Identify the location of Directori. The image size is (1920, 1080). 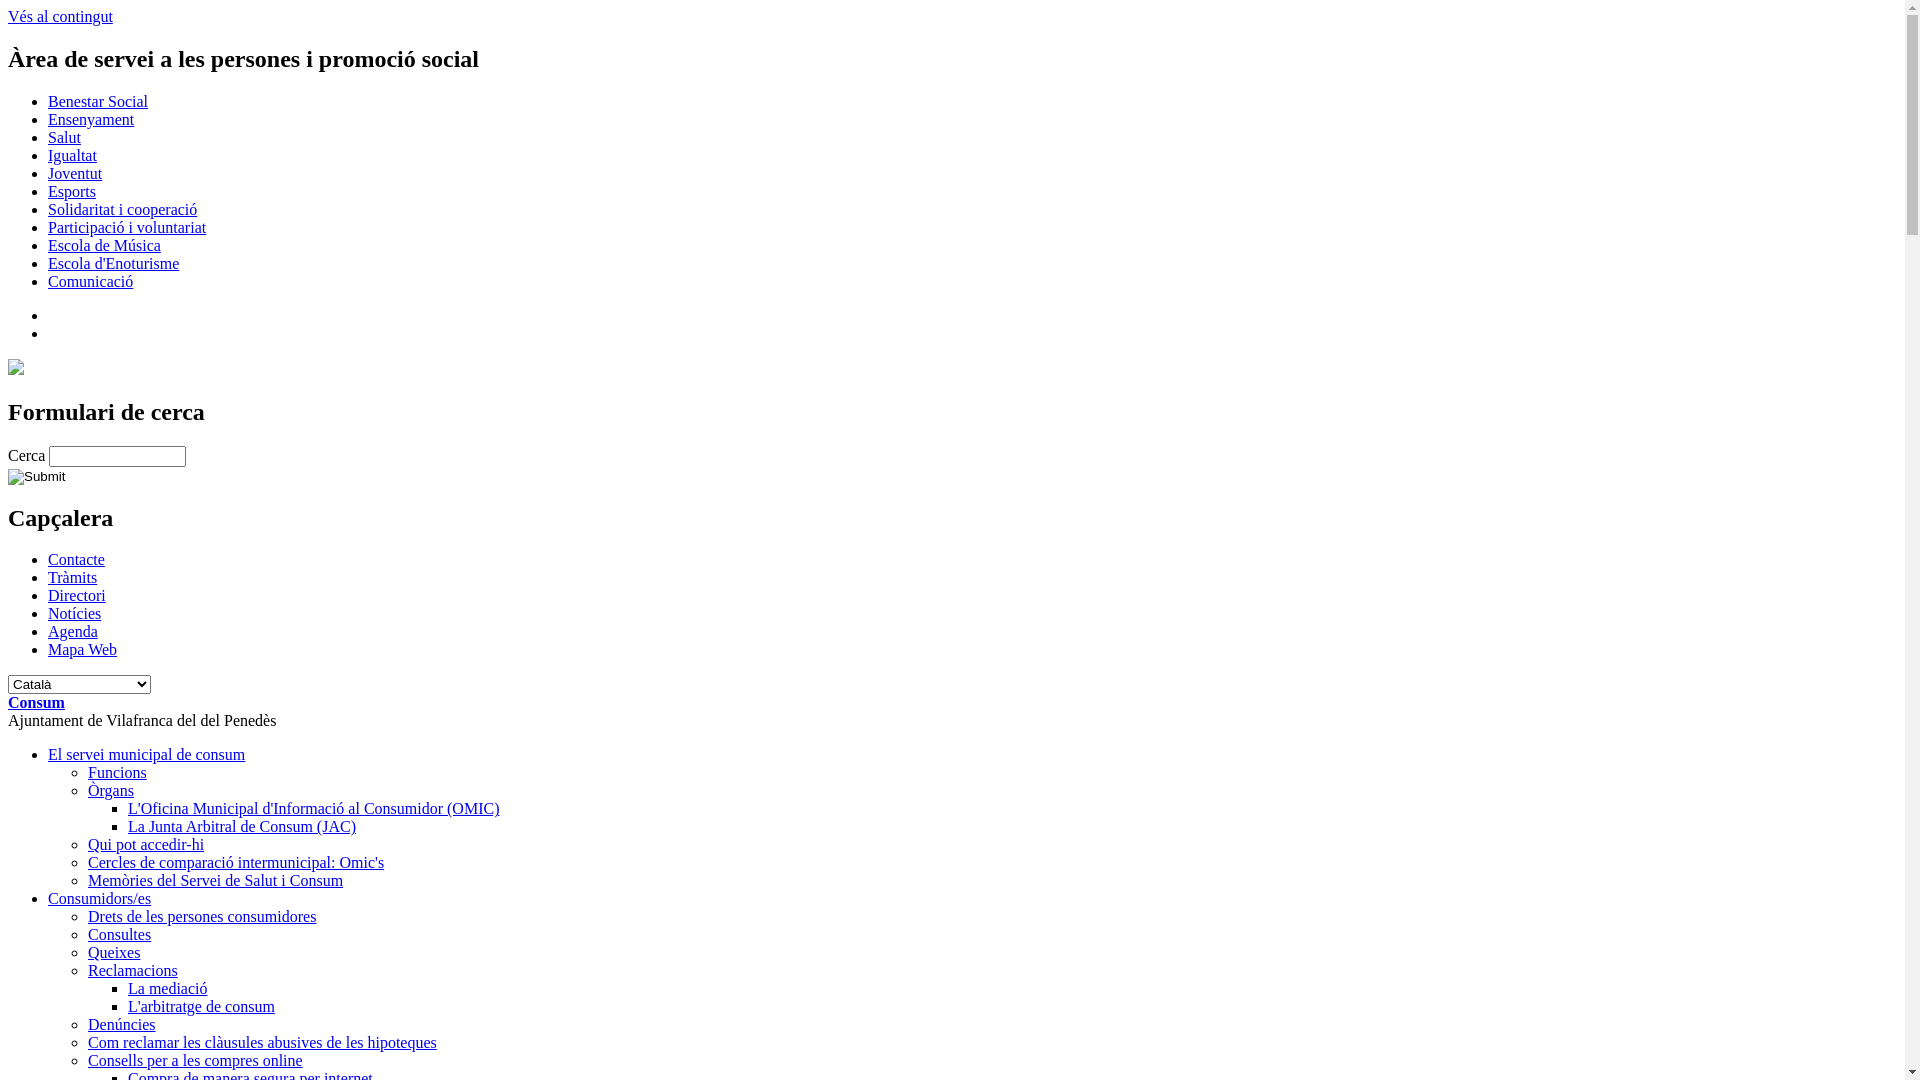
(77, 596).